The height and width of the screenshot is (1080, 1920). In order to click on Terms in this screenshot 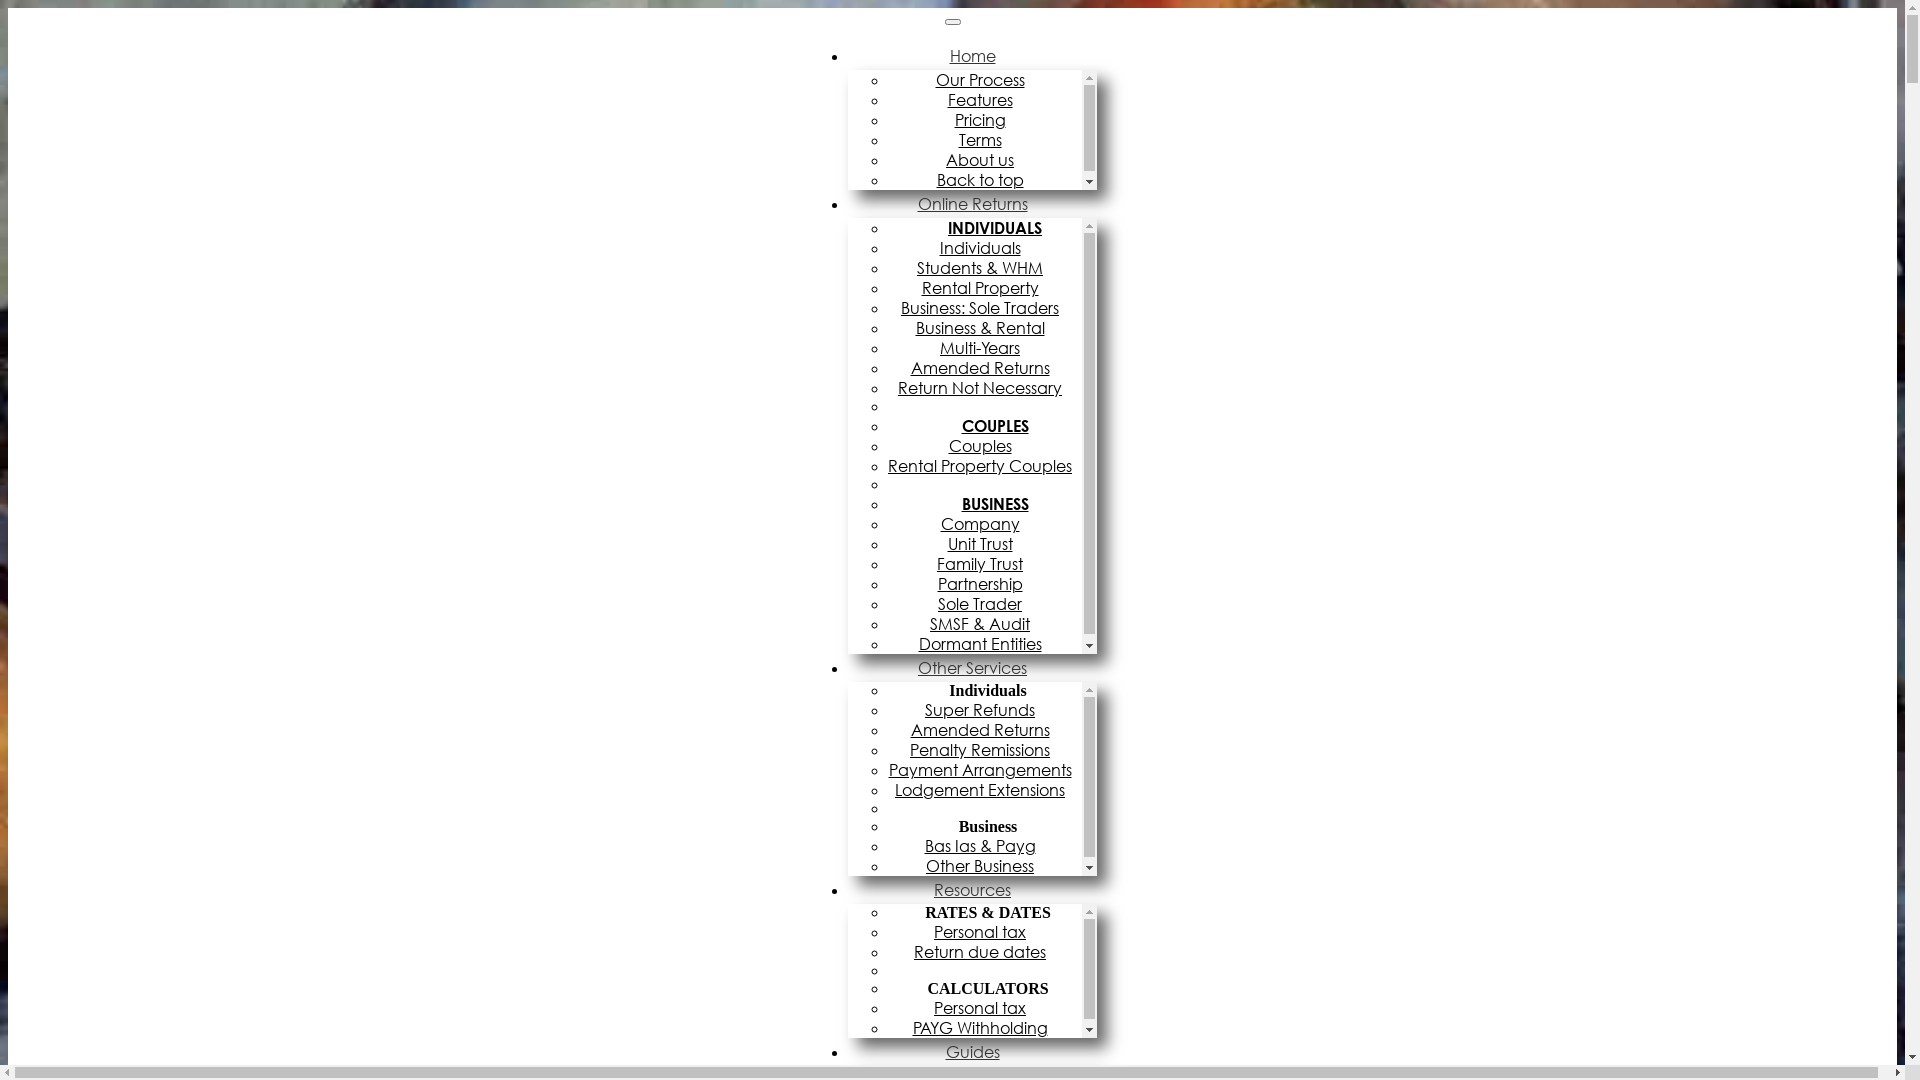, I will do `click(984, 140)`.